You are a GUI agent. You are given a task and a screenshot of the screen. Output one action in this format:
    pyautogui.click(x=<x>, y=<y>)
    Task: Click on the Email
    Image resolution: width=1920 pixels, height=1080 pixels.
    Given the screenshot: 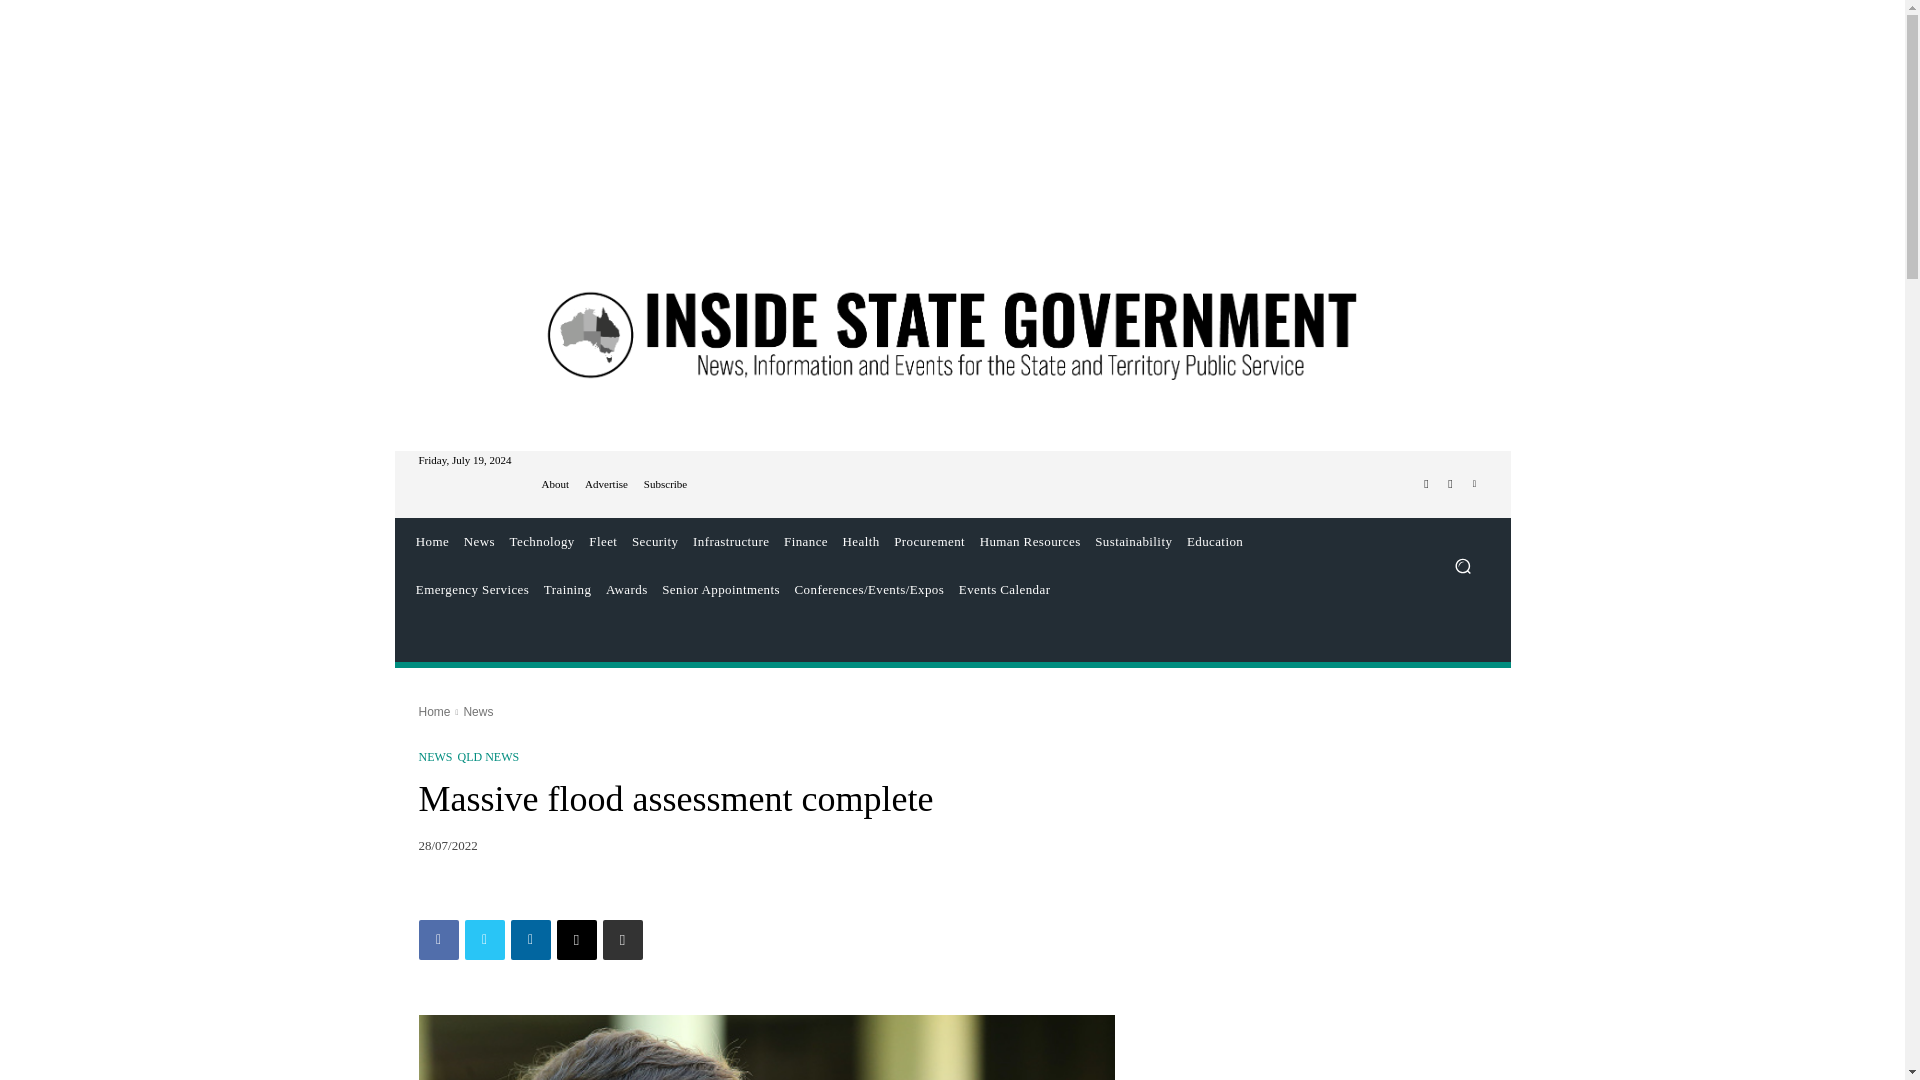 What is the action you would take?
    pyautogui.click(x=576, y=940)
    